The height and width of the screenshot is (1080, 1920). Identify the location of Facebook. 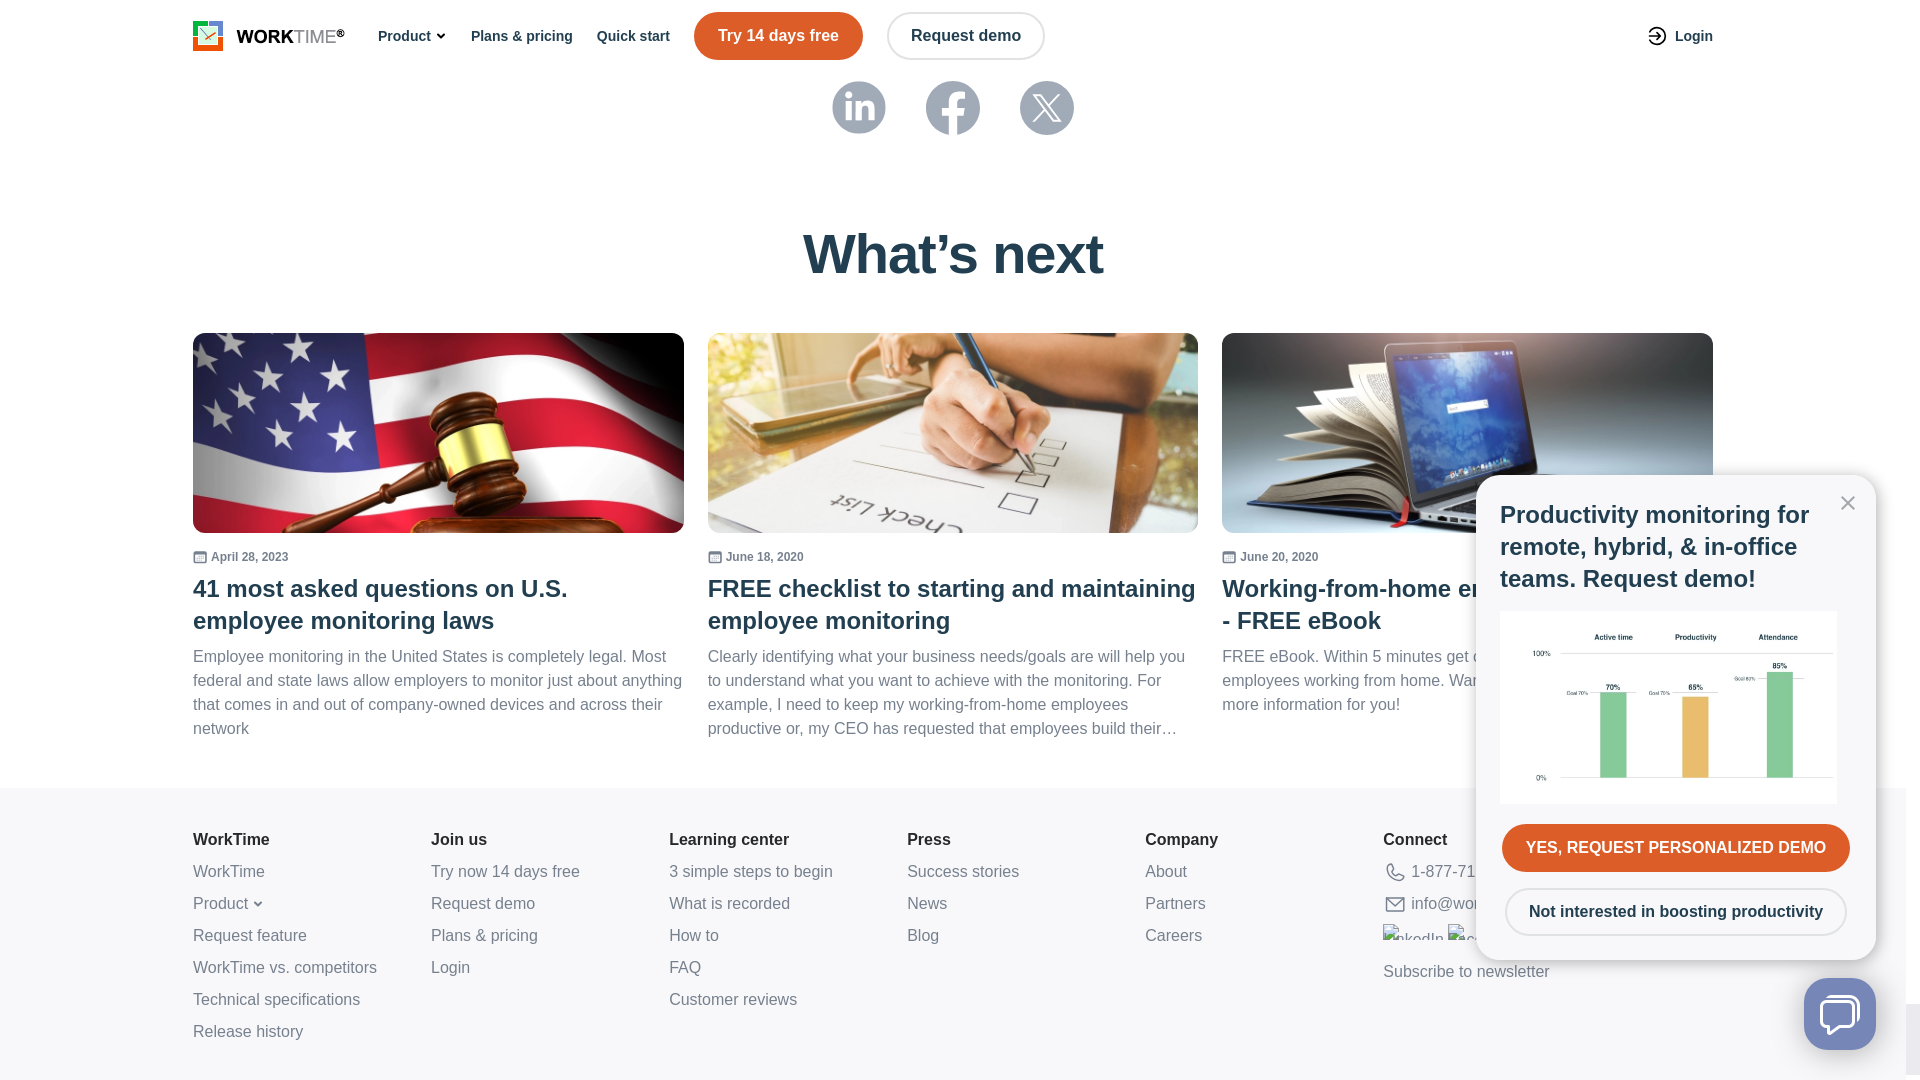
(1482, 938).